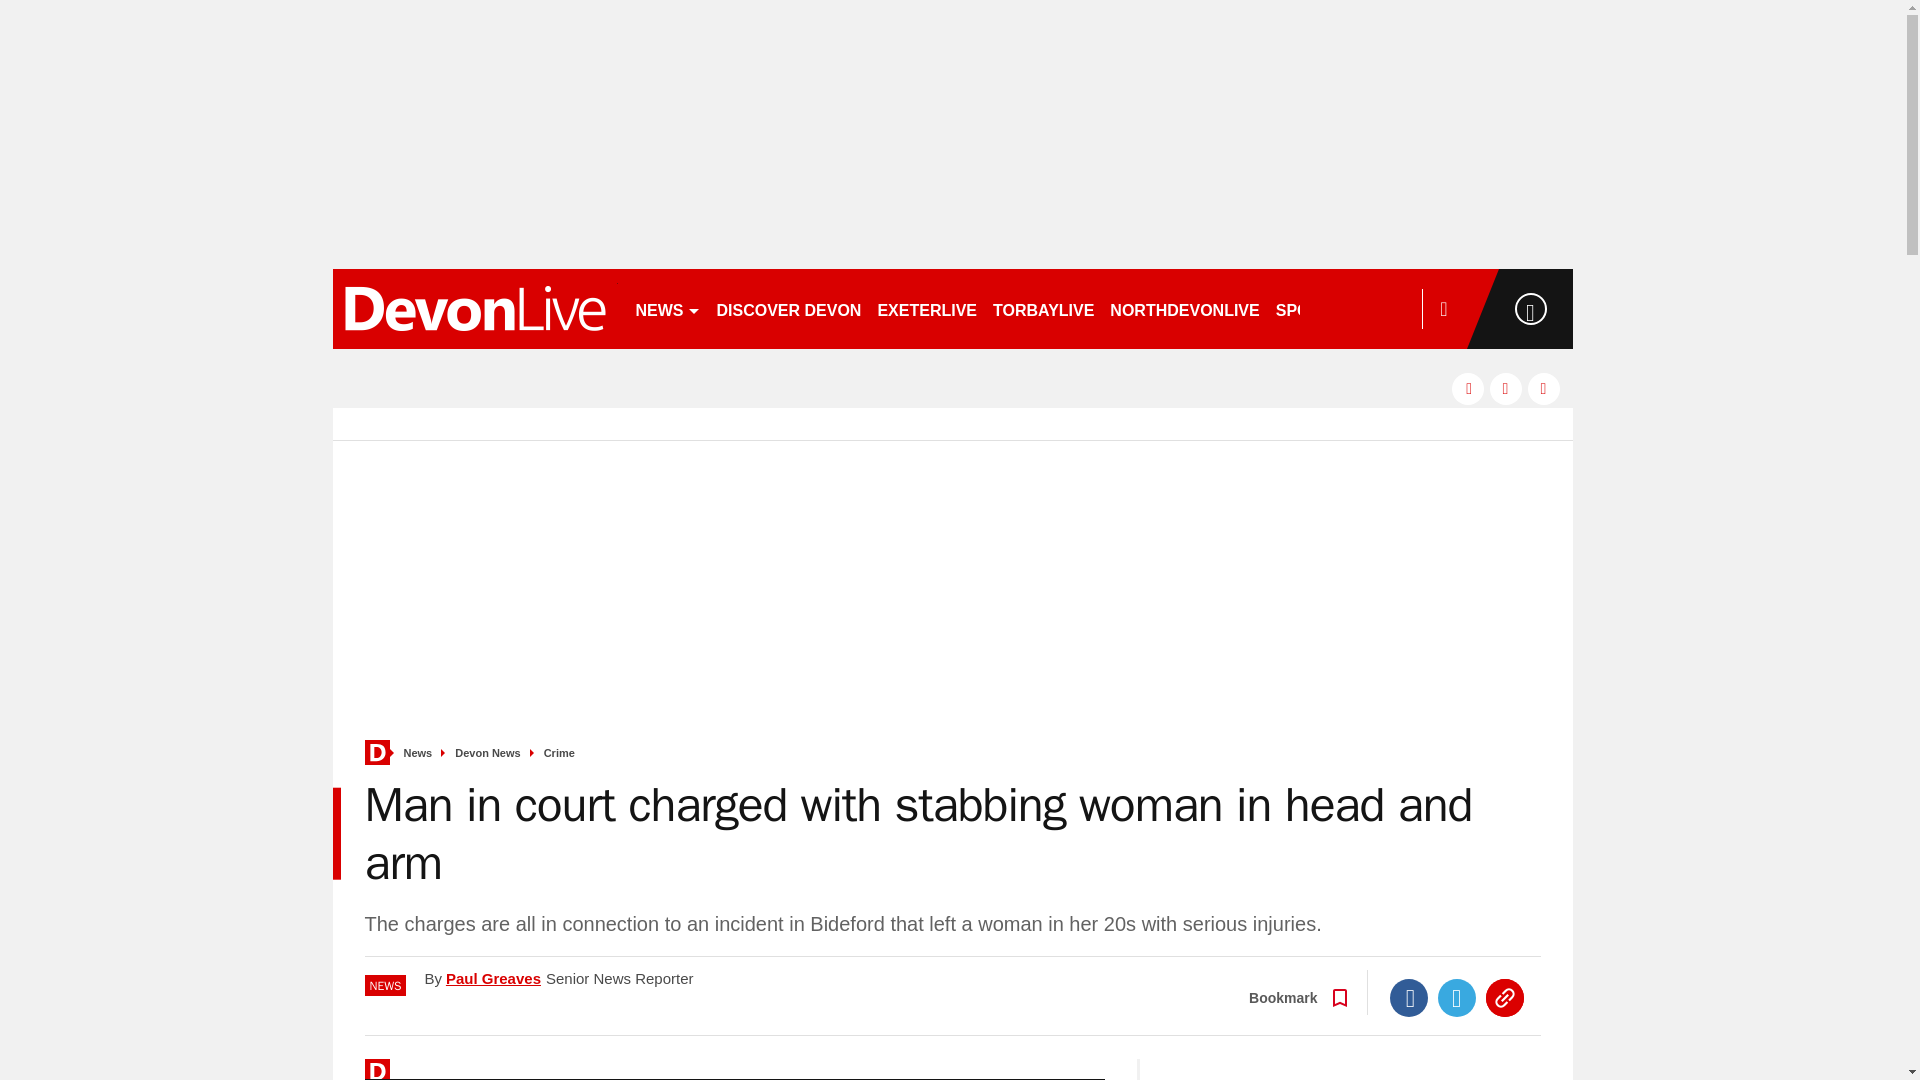 The image size is (1920, 1080). What do you see at coordinates (1184, 308) in the screenshot?
I see `NORTHDEVONLIVE` at bounding box center [1184, 308].